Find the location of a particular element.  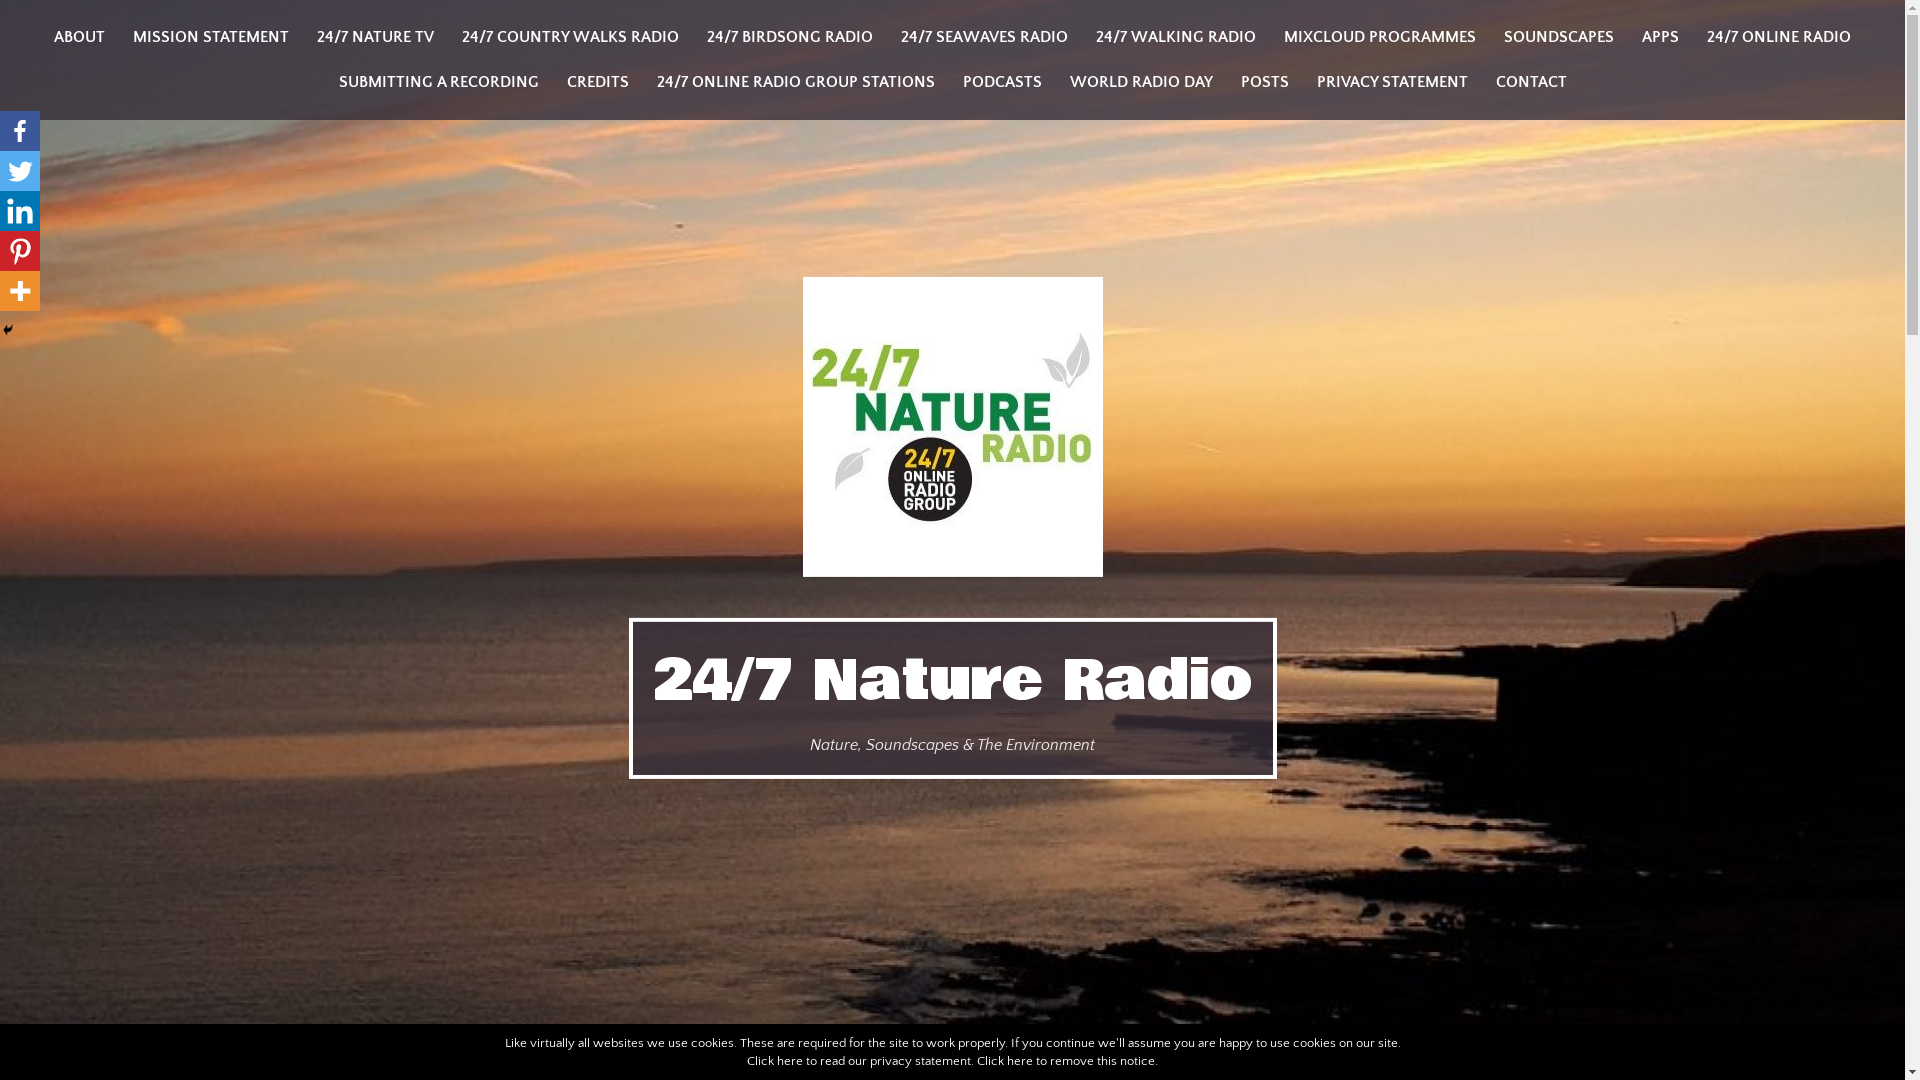

SUBMITTING A RECORDING is located at coordinates (438, 82).